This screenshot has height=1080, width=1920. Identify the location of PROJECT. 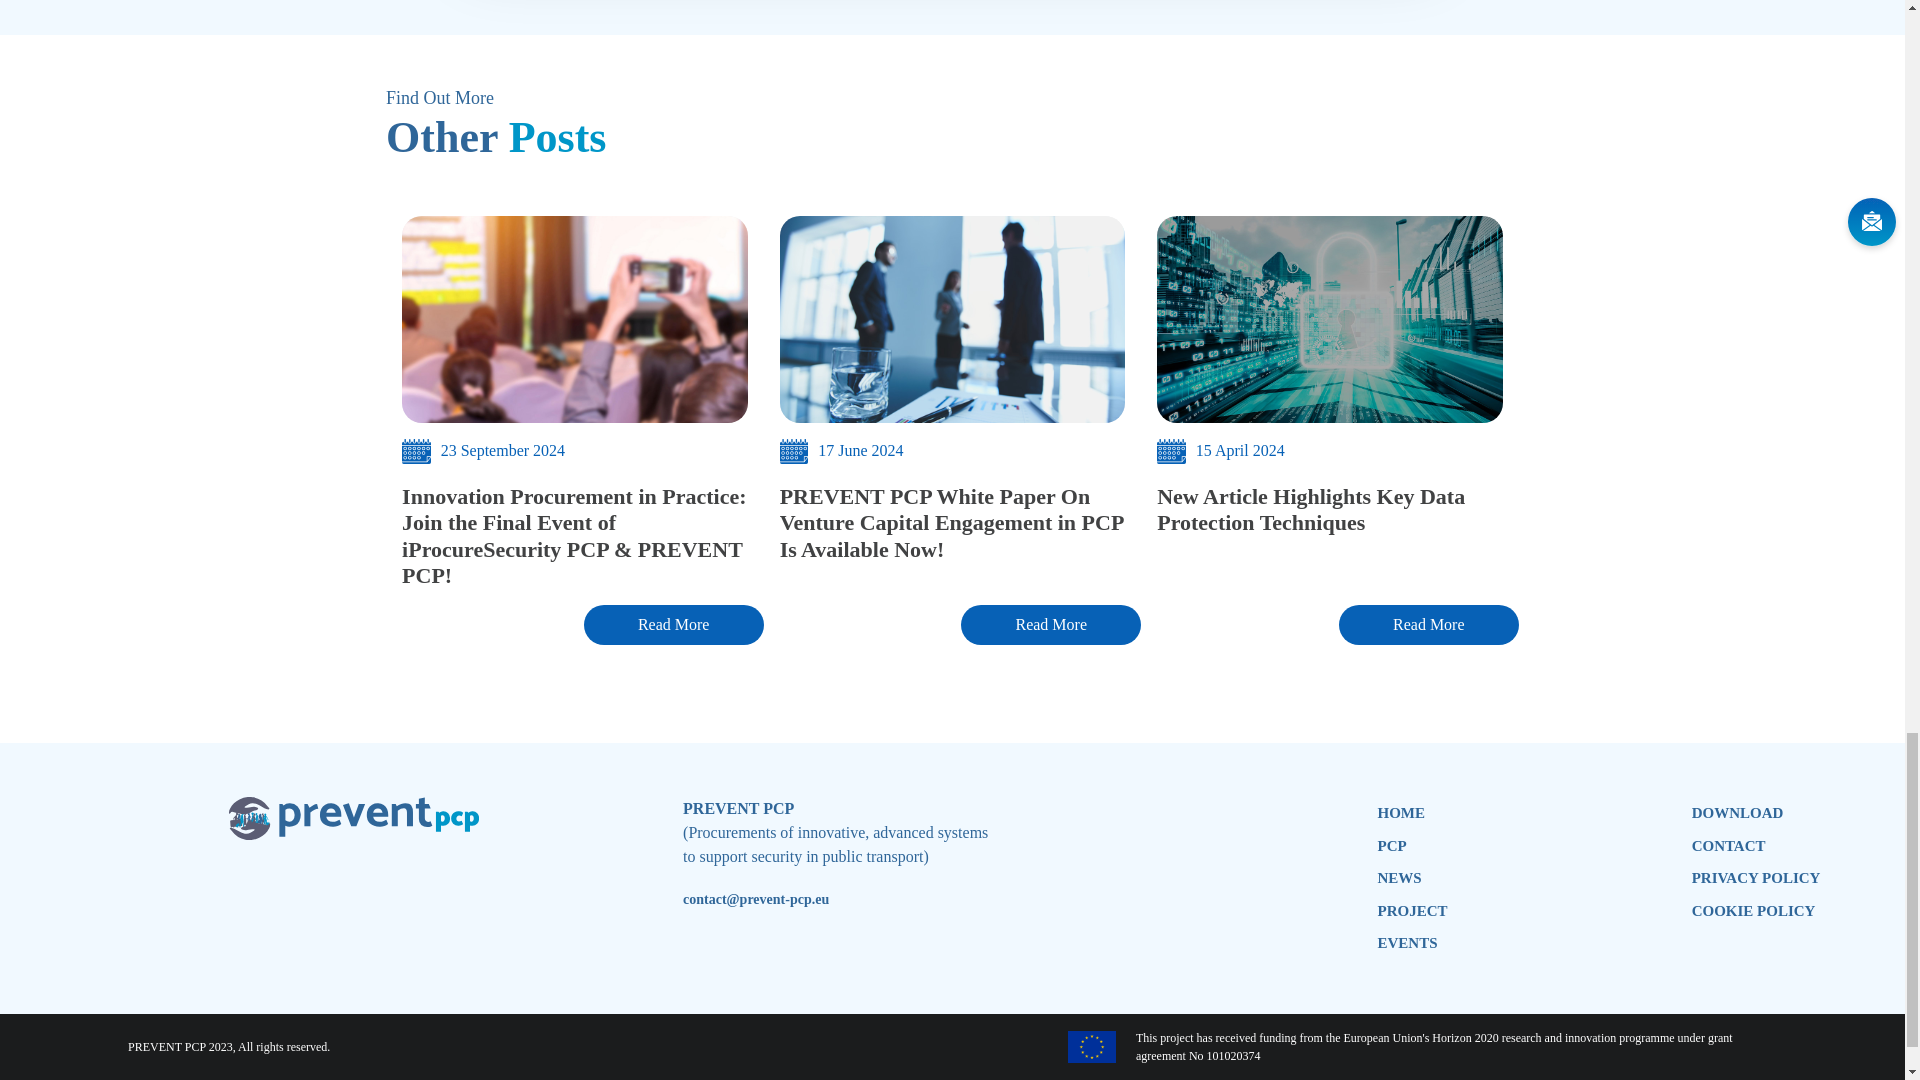
(1412, 911).